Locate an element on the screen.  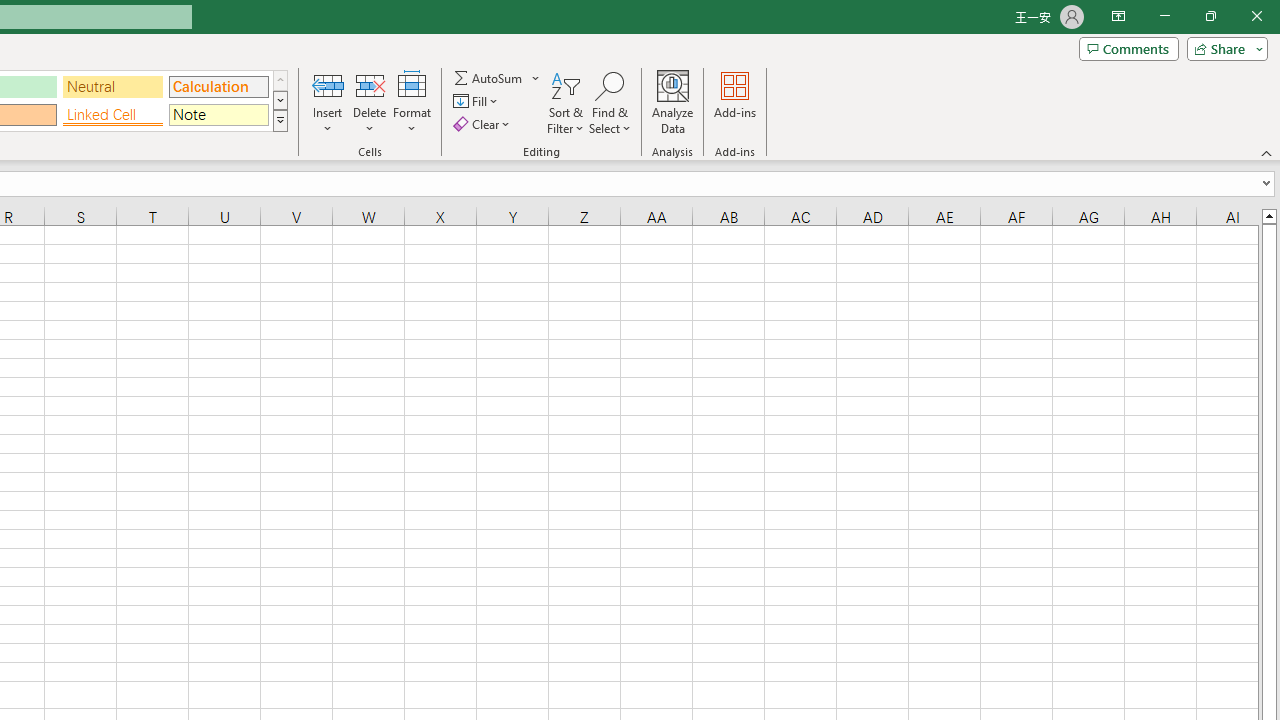
Close is located at coordinates (1256, 16).